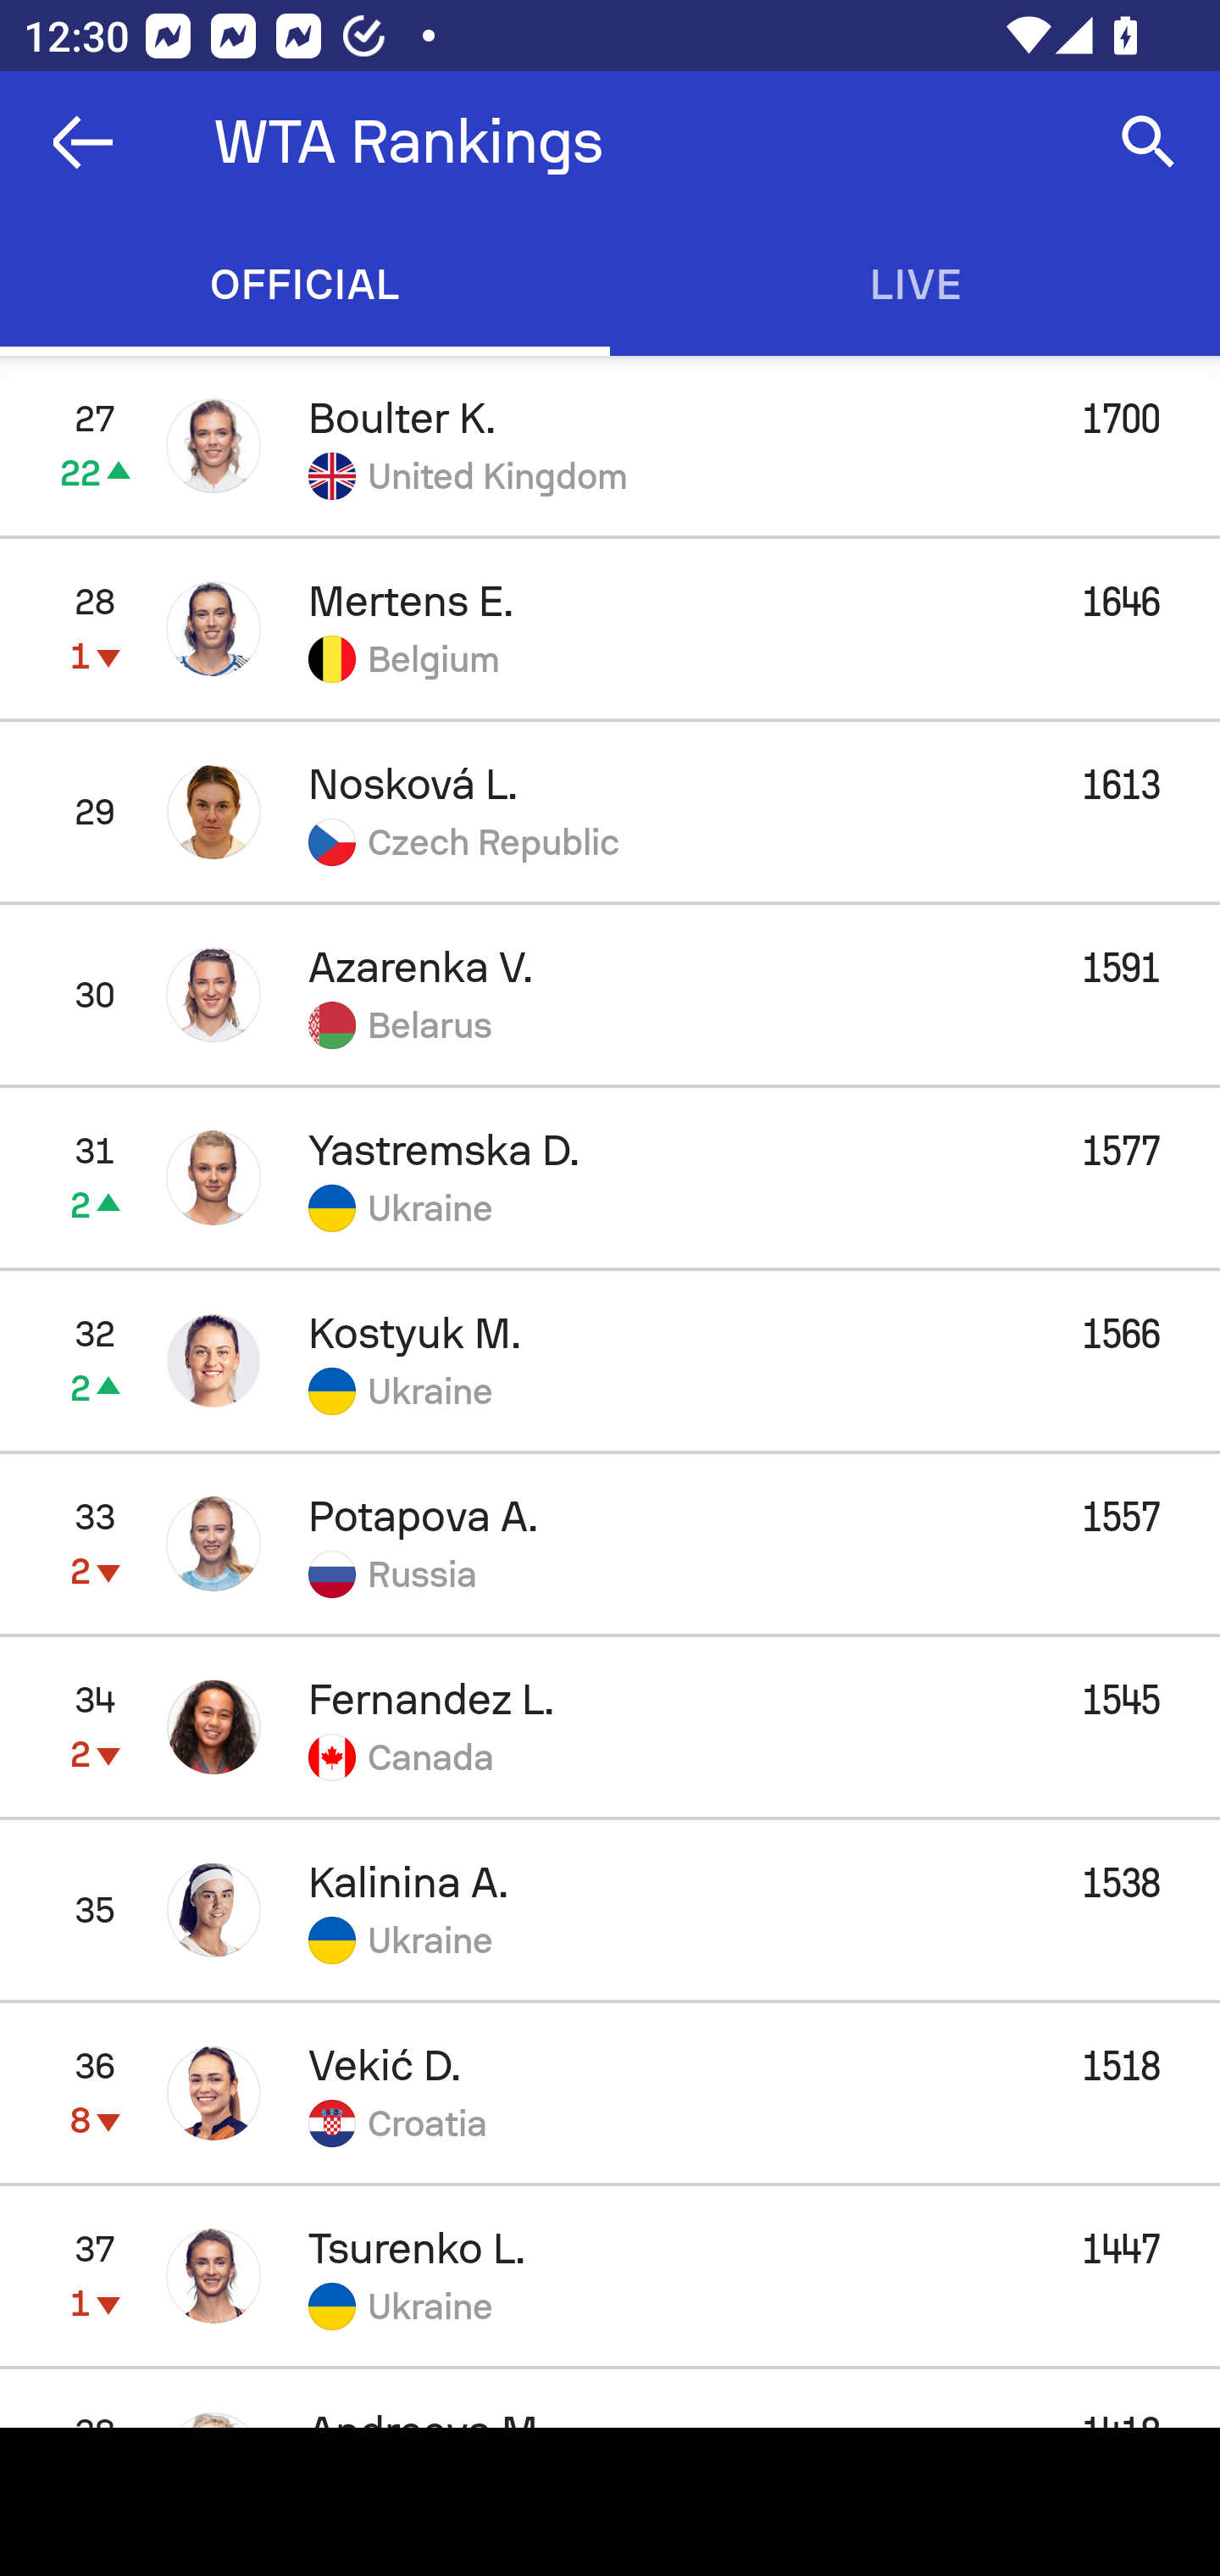  I want to click on 33 2 Potapova A. 1557 Russia, so click(610, 1542).